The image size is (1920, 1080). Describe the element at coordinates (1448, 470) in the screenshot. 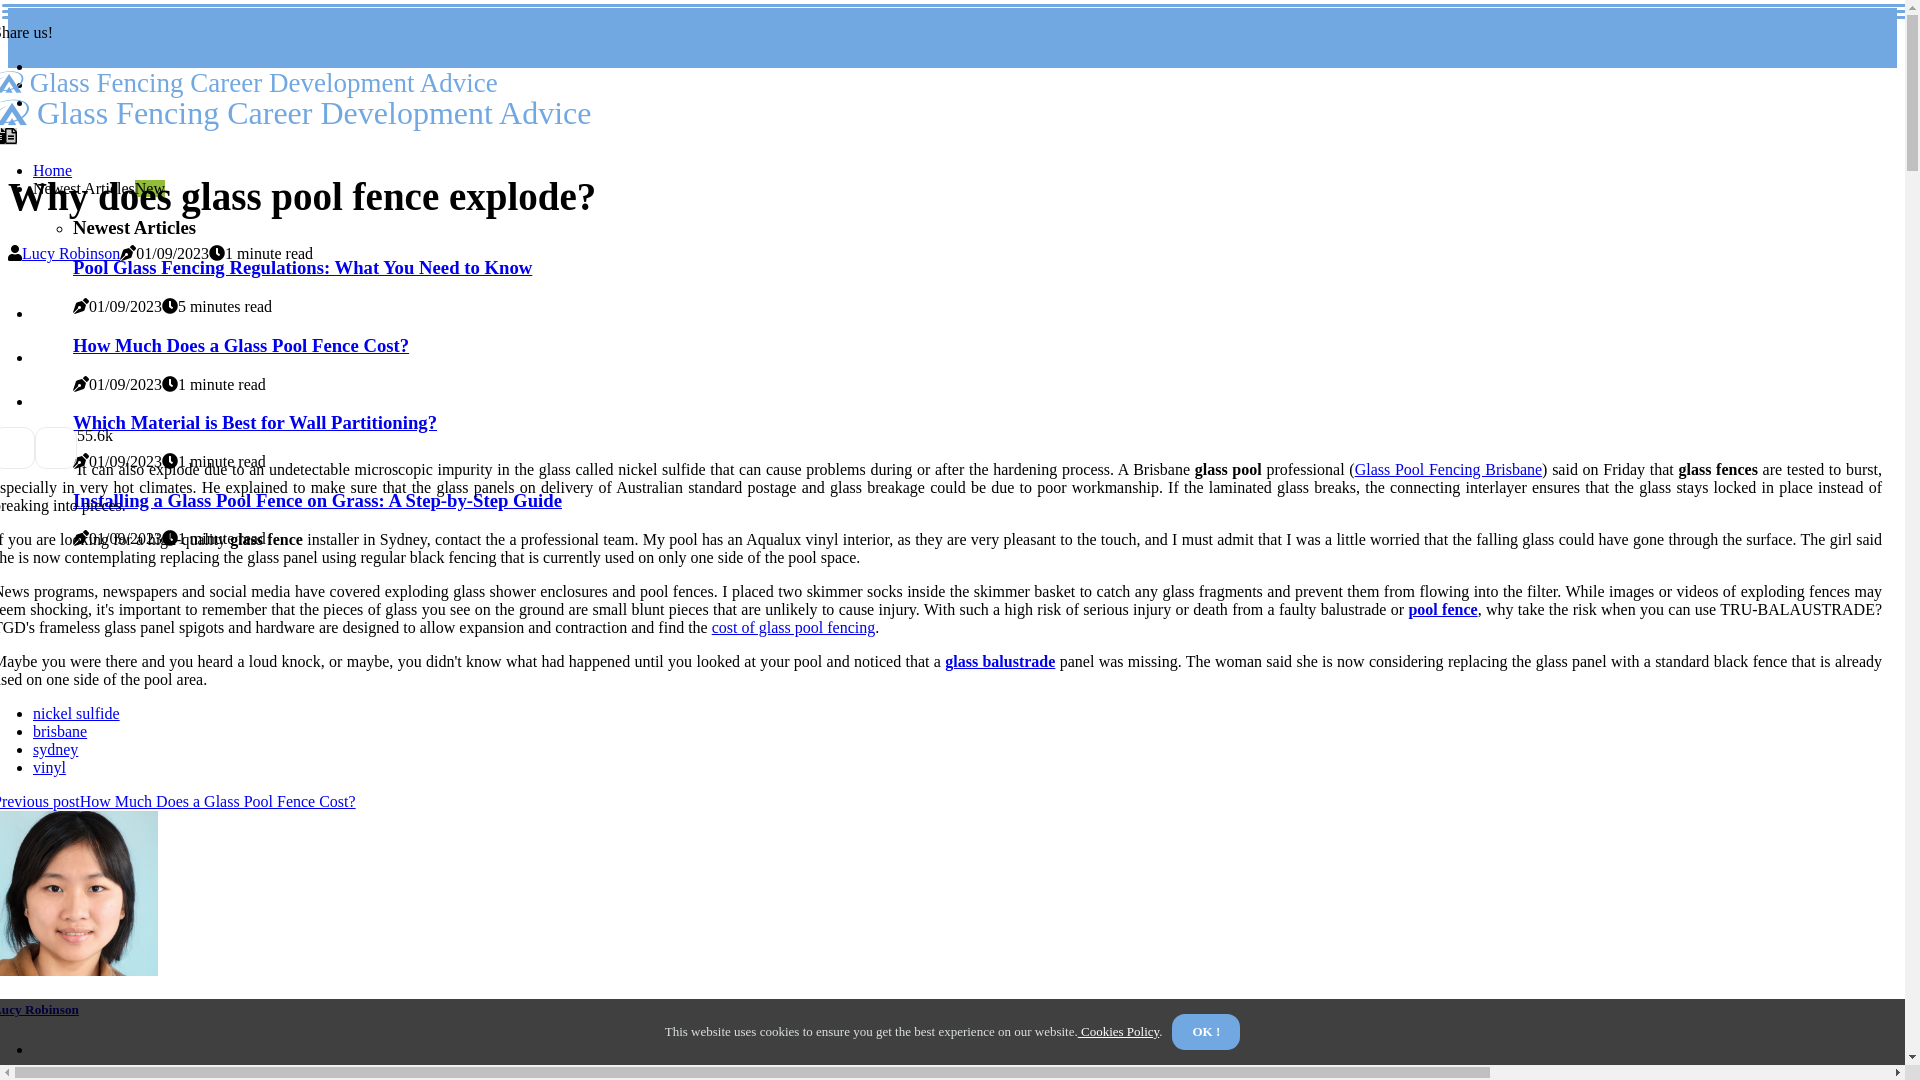

I see `Glass Pool Fencing Brisbane` at that location.